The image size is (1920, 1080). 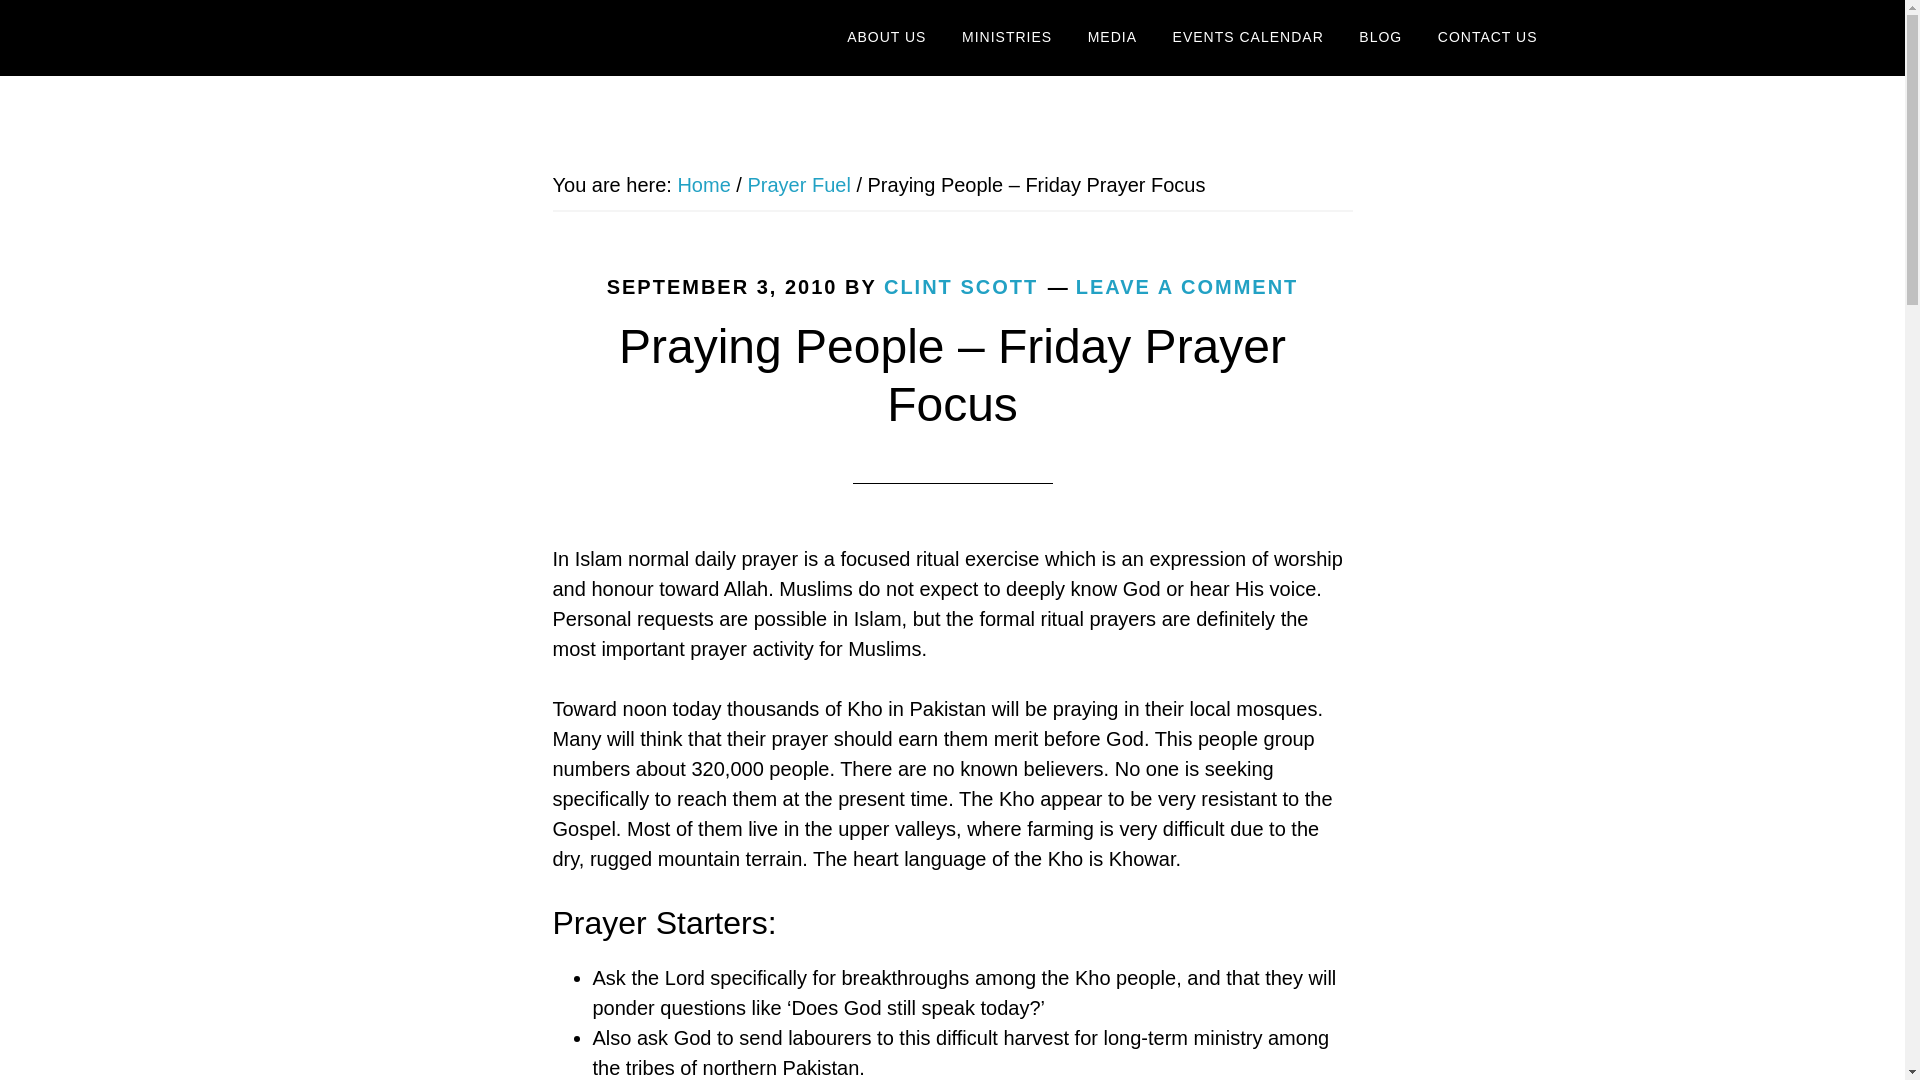 What do you see at coordinates (798, 184) in the screenshot?
I see `Prayer Fuel` at bounding box center [798, 184].